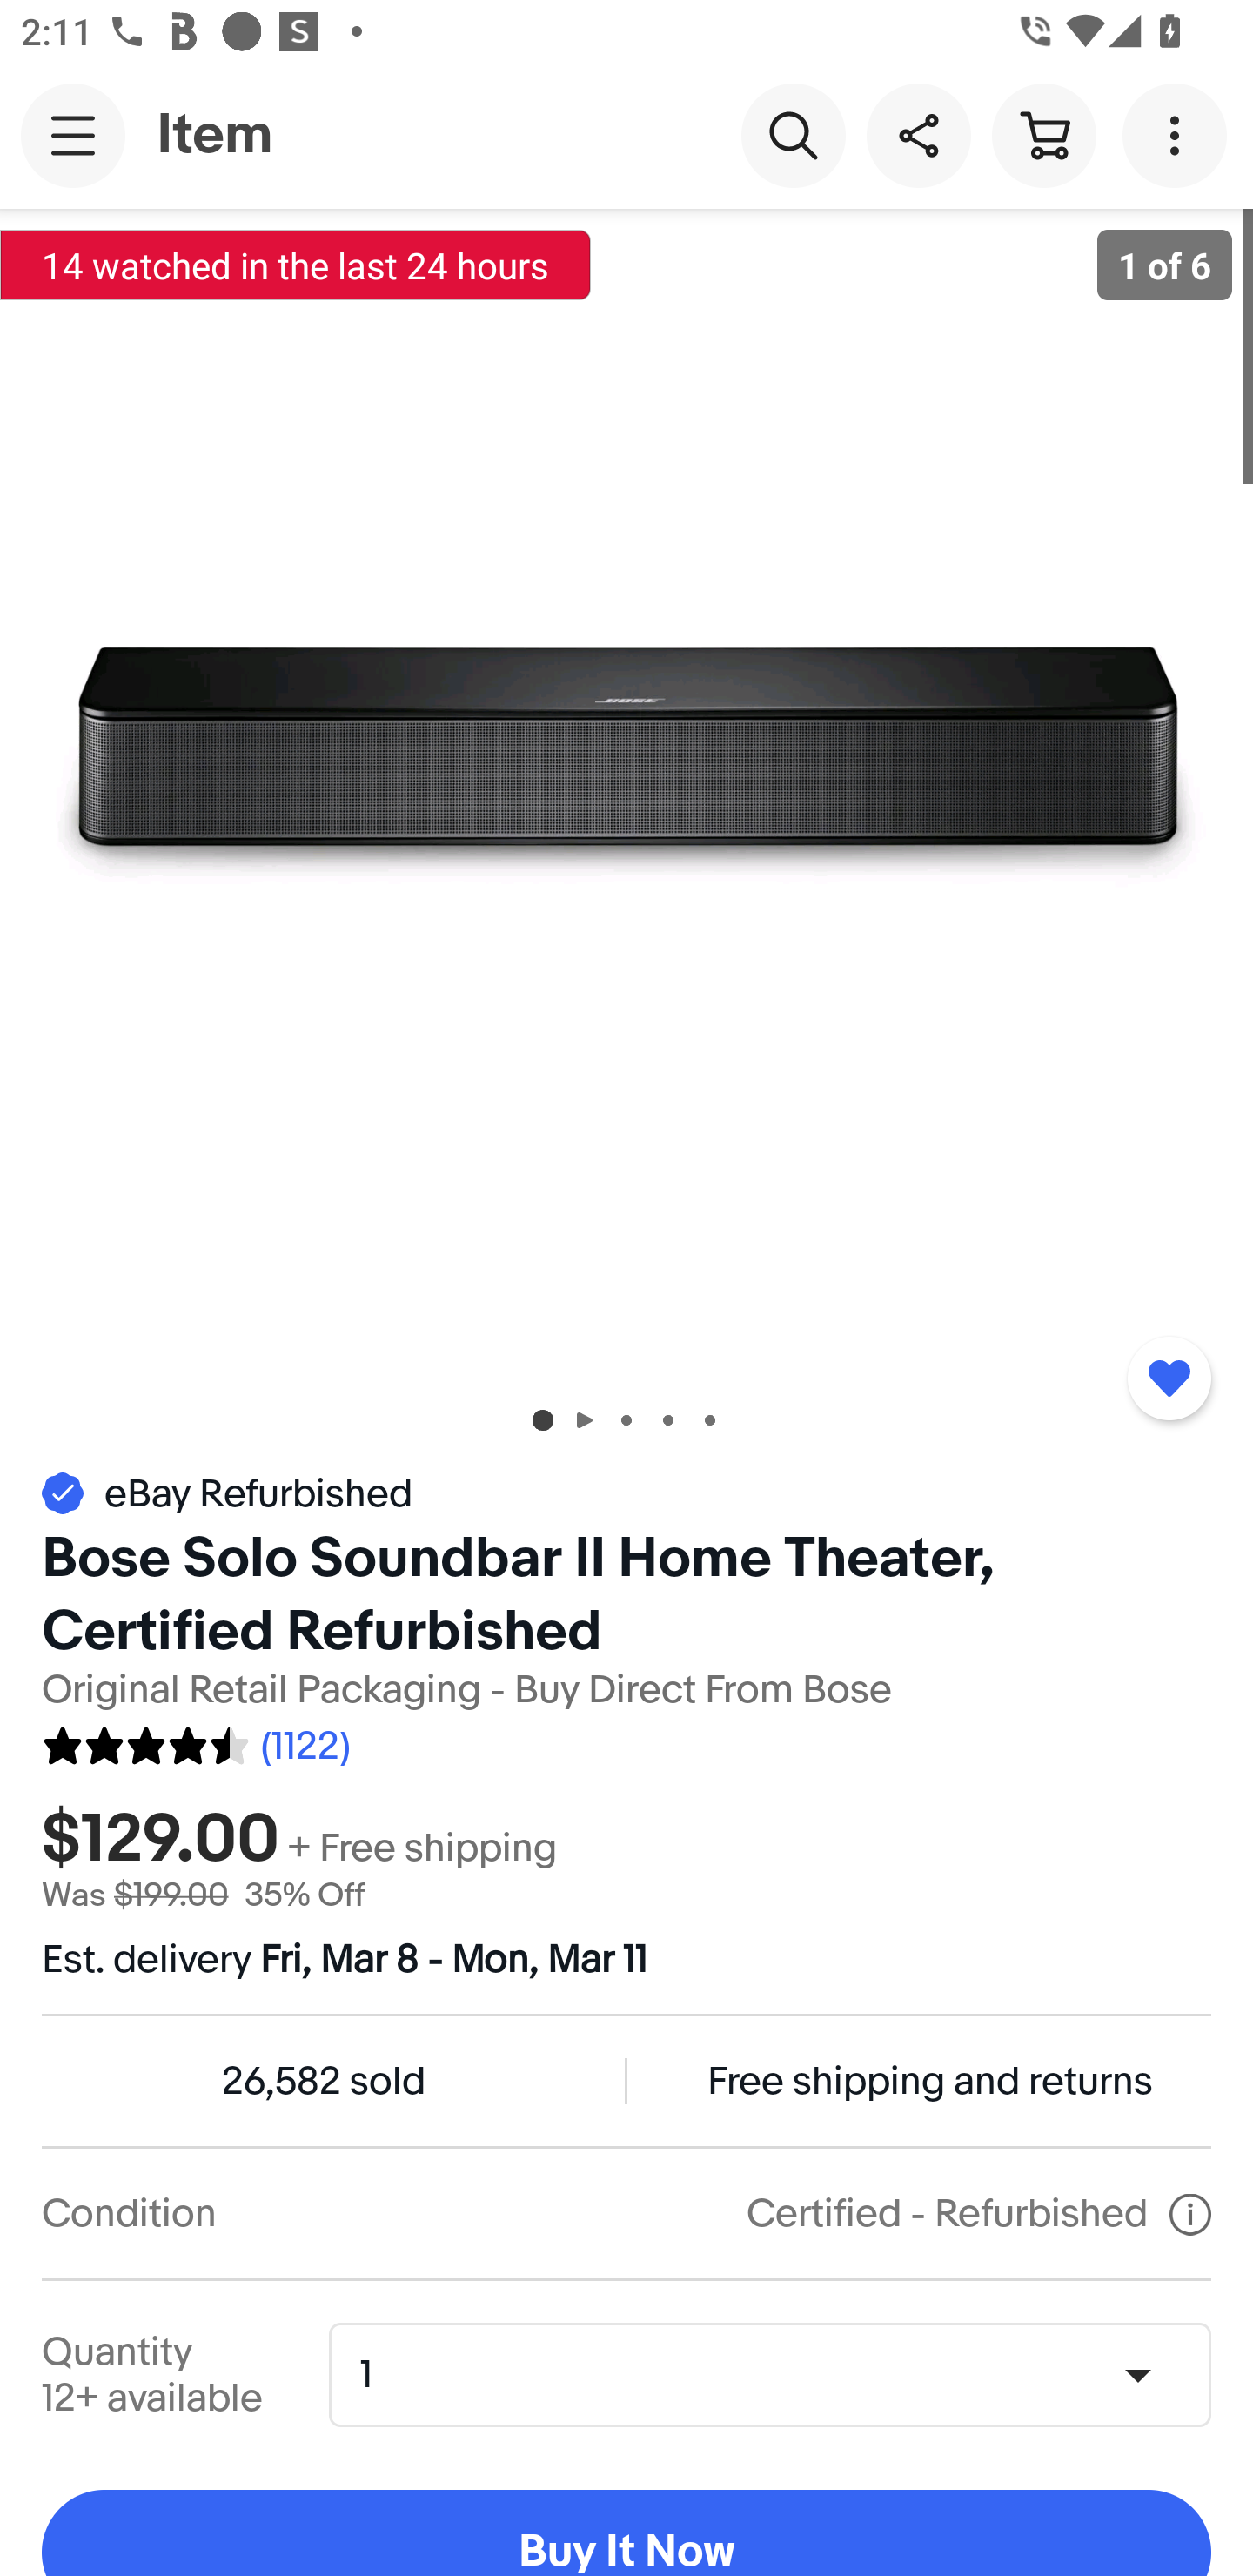 This screenshot has width=1253, height=2576. What do you see at coordinates (296, 265) in the screenshot?
I see `14 watched in the last 24 hours` at bounding box center [296, 265].